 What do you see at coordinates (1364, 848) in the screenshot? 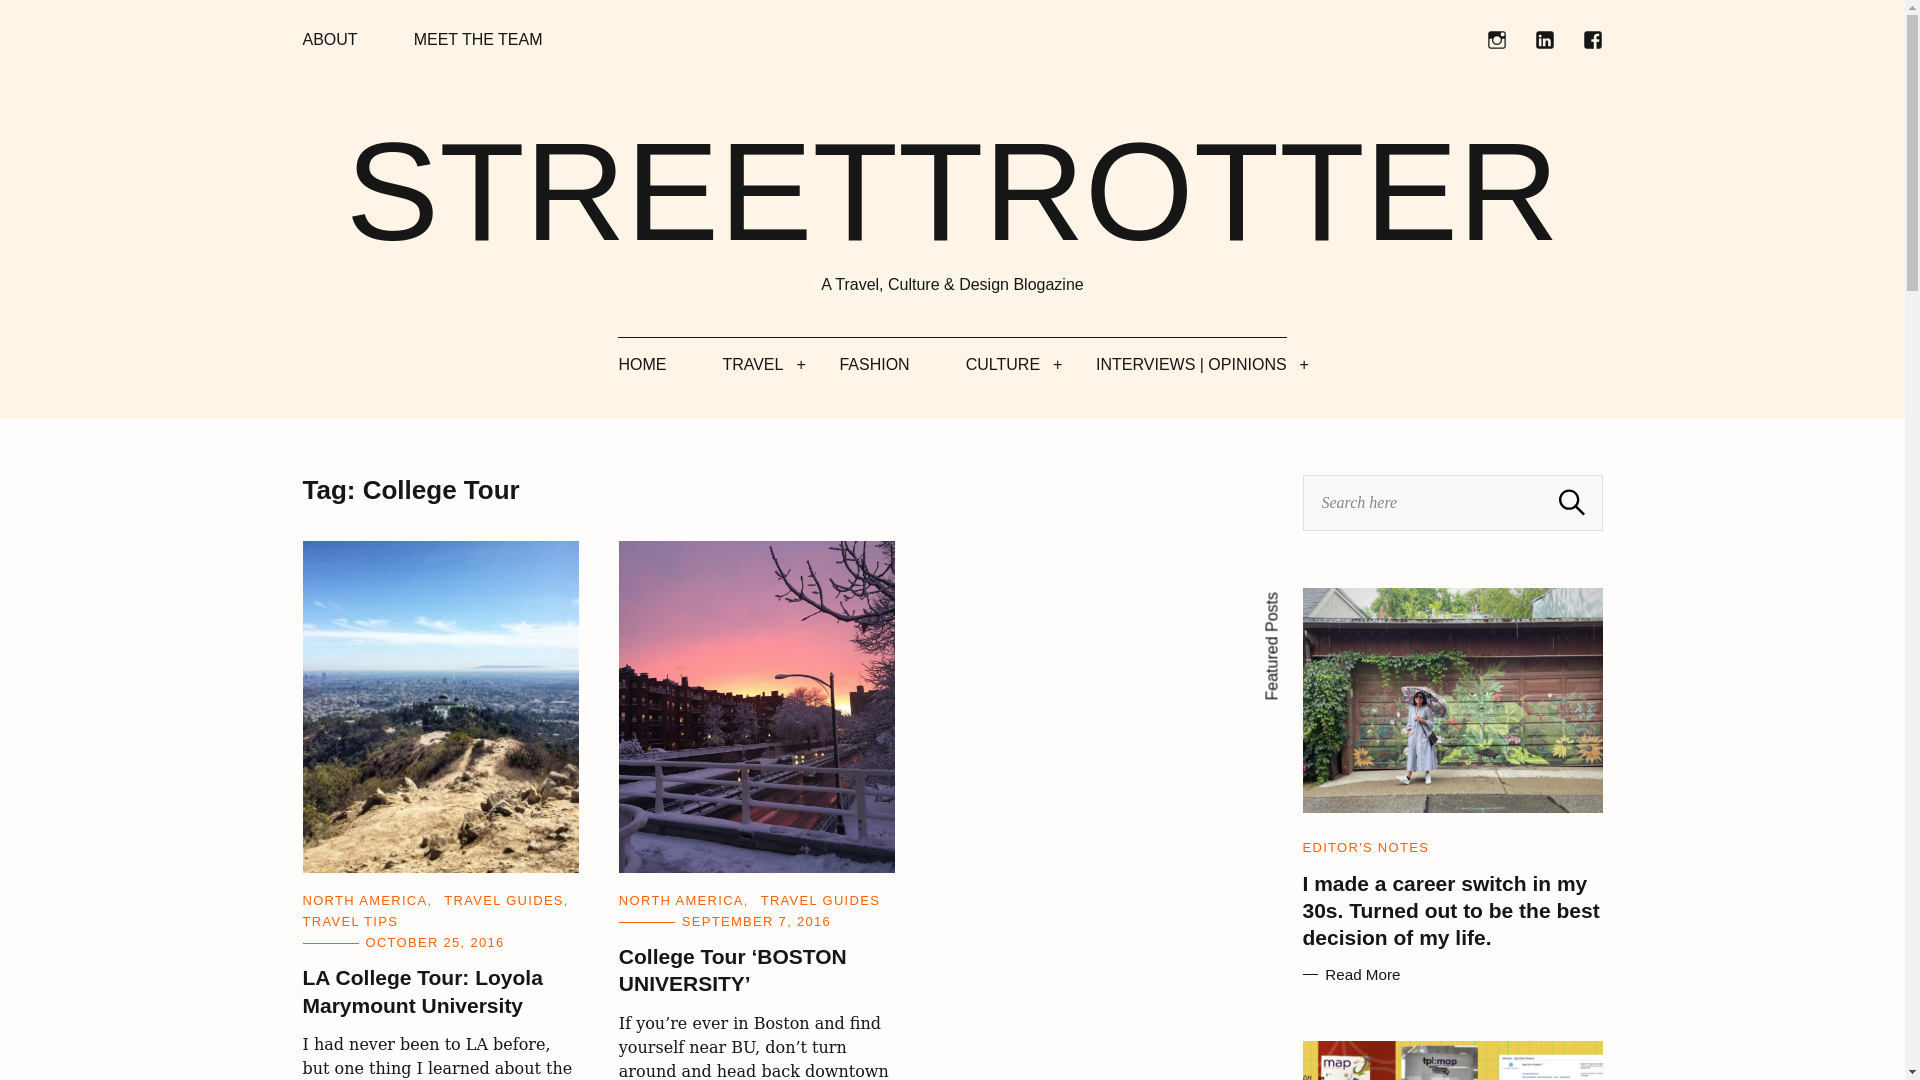
I see `EDITOR'S NOTES` at bounding box center [1364, 848].